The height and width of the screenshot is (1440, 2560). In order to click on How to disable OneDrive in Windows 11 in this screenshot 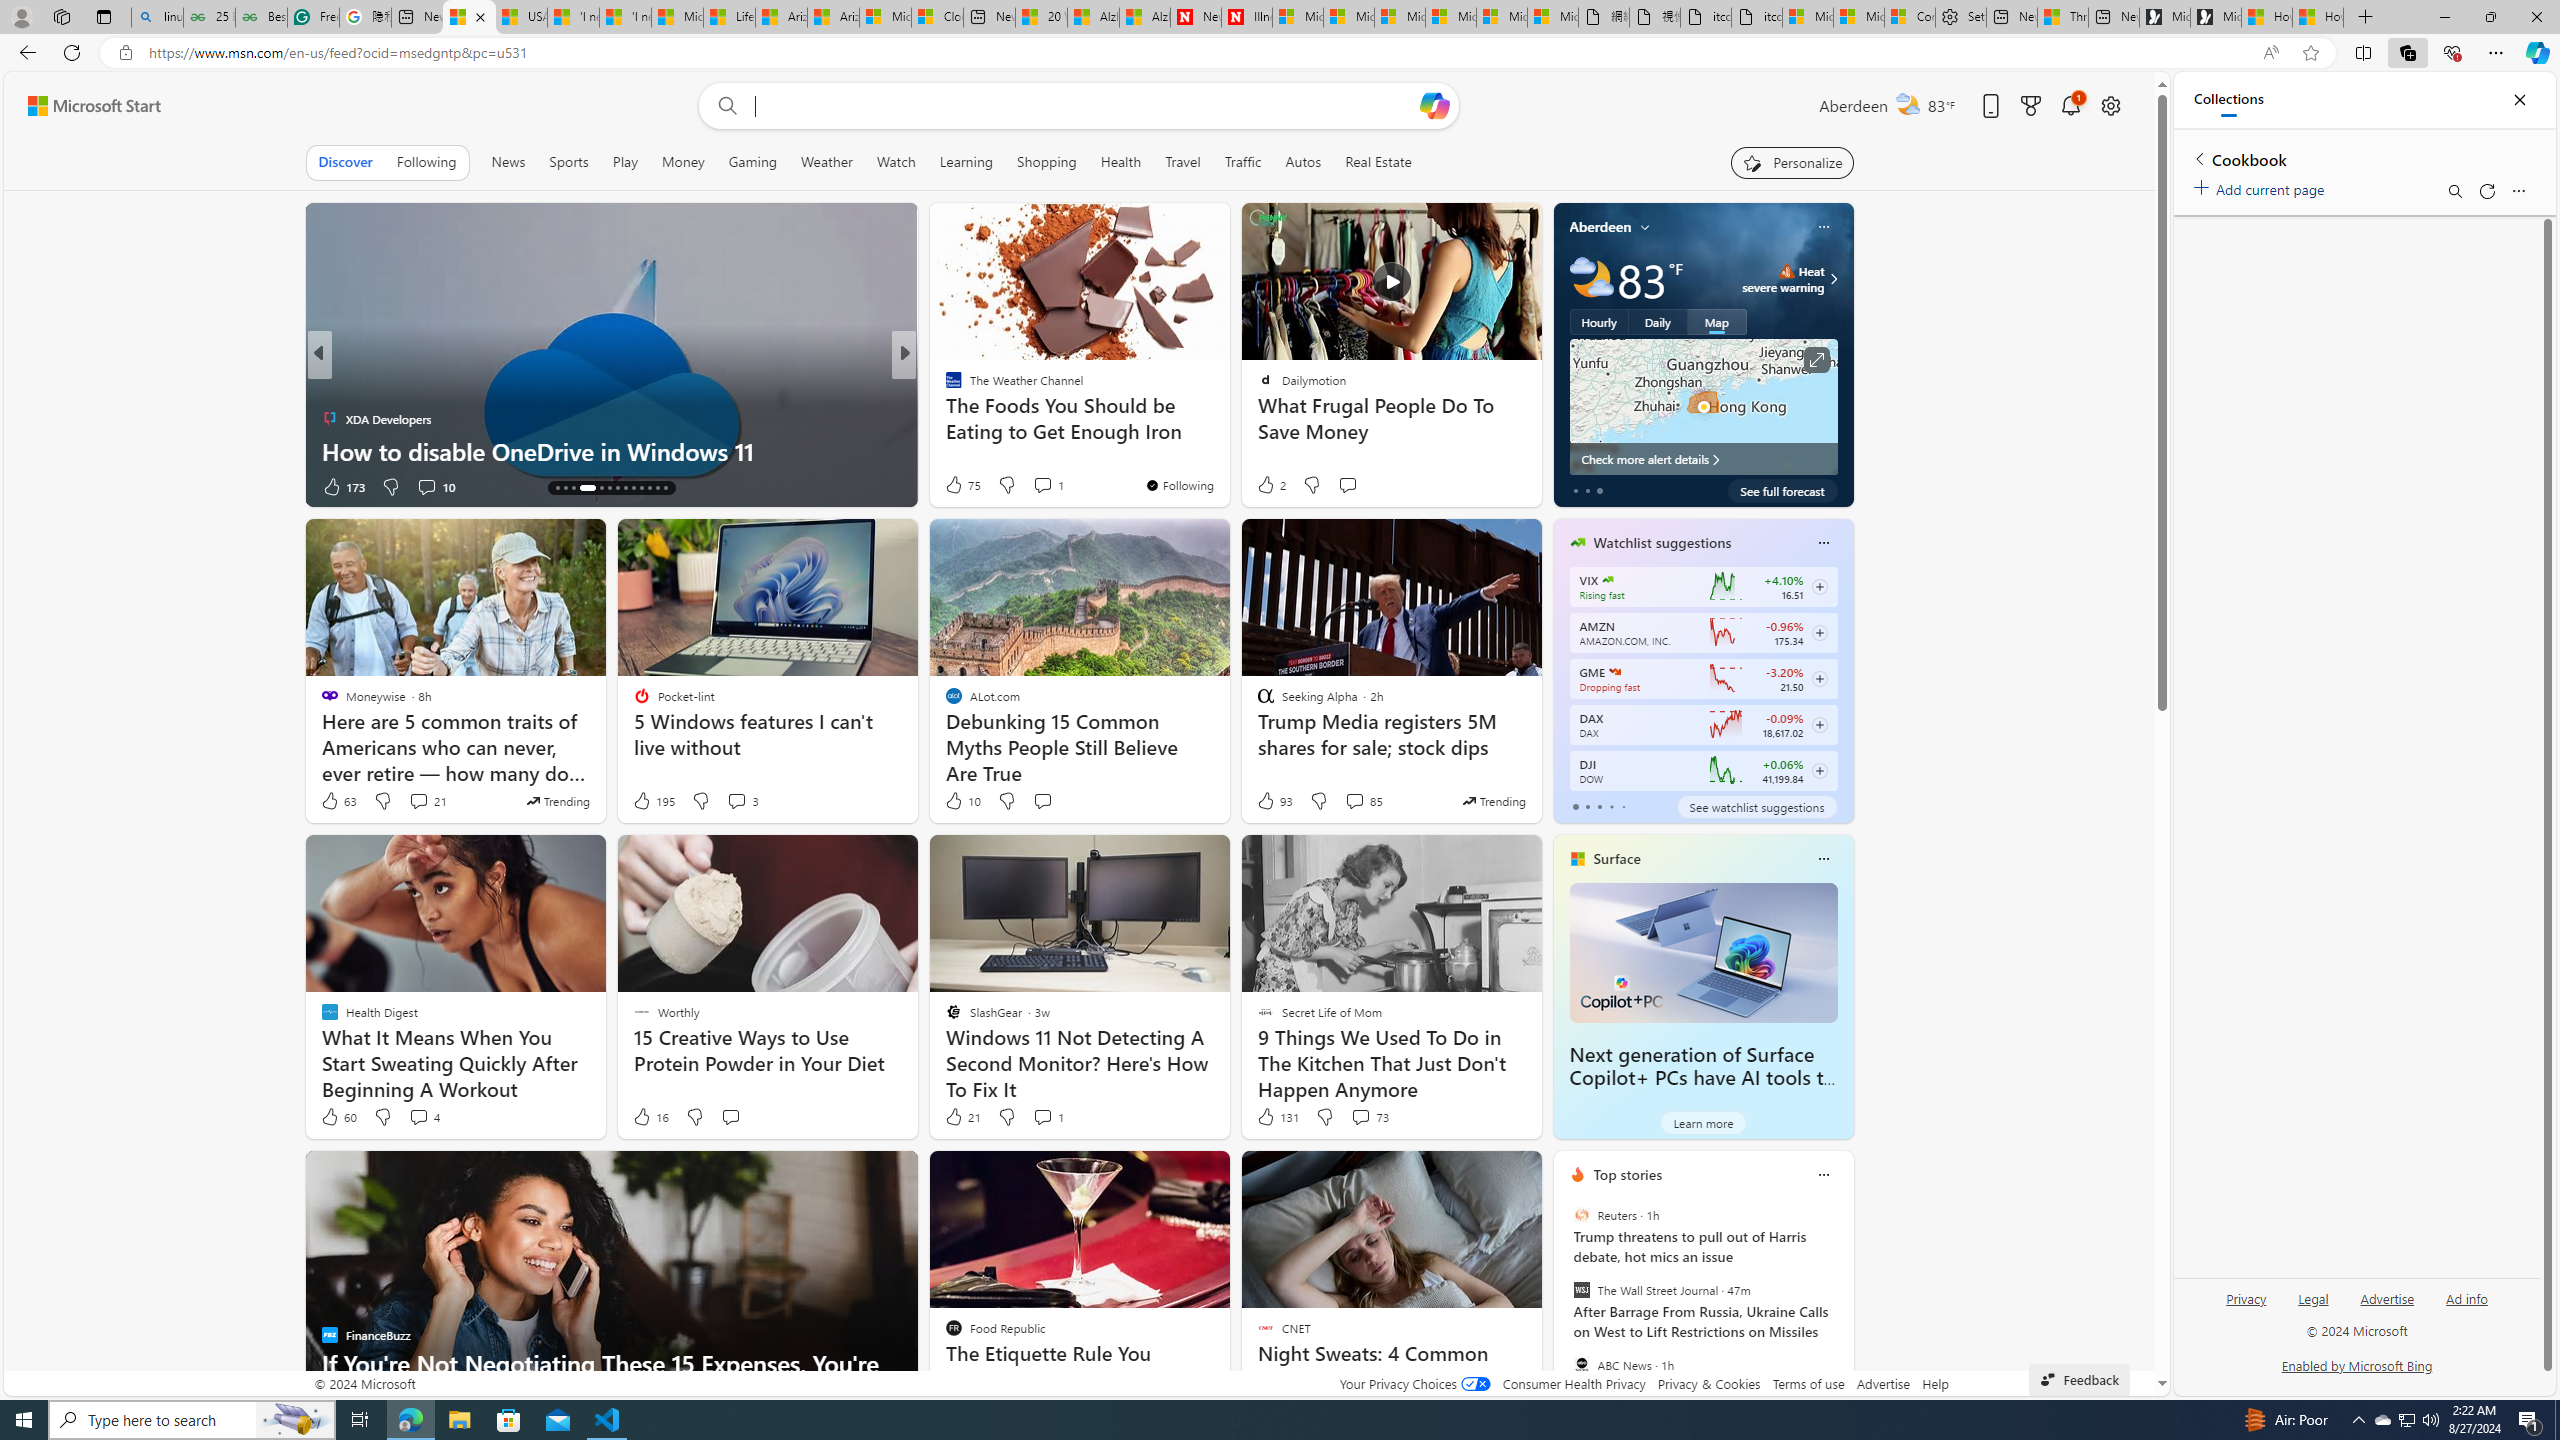, I will do `click(610, 450)`.